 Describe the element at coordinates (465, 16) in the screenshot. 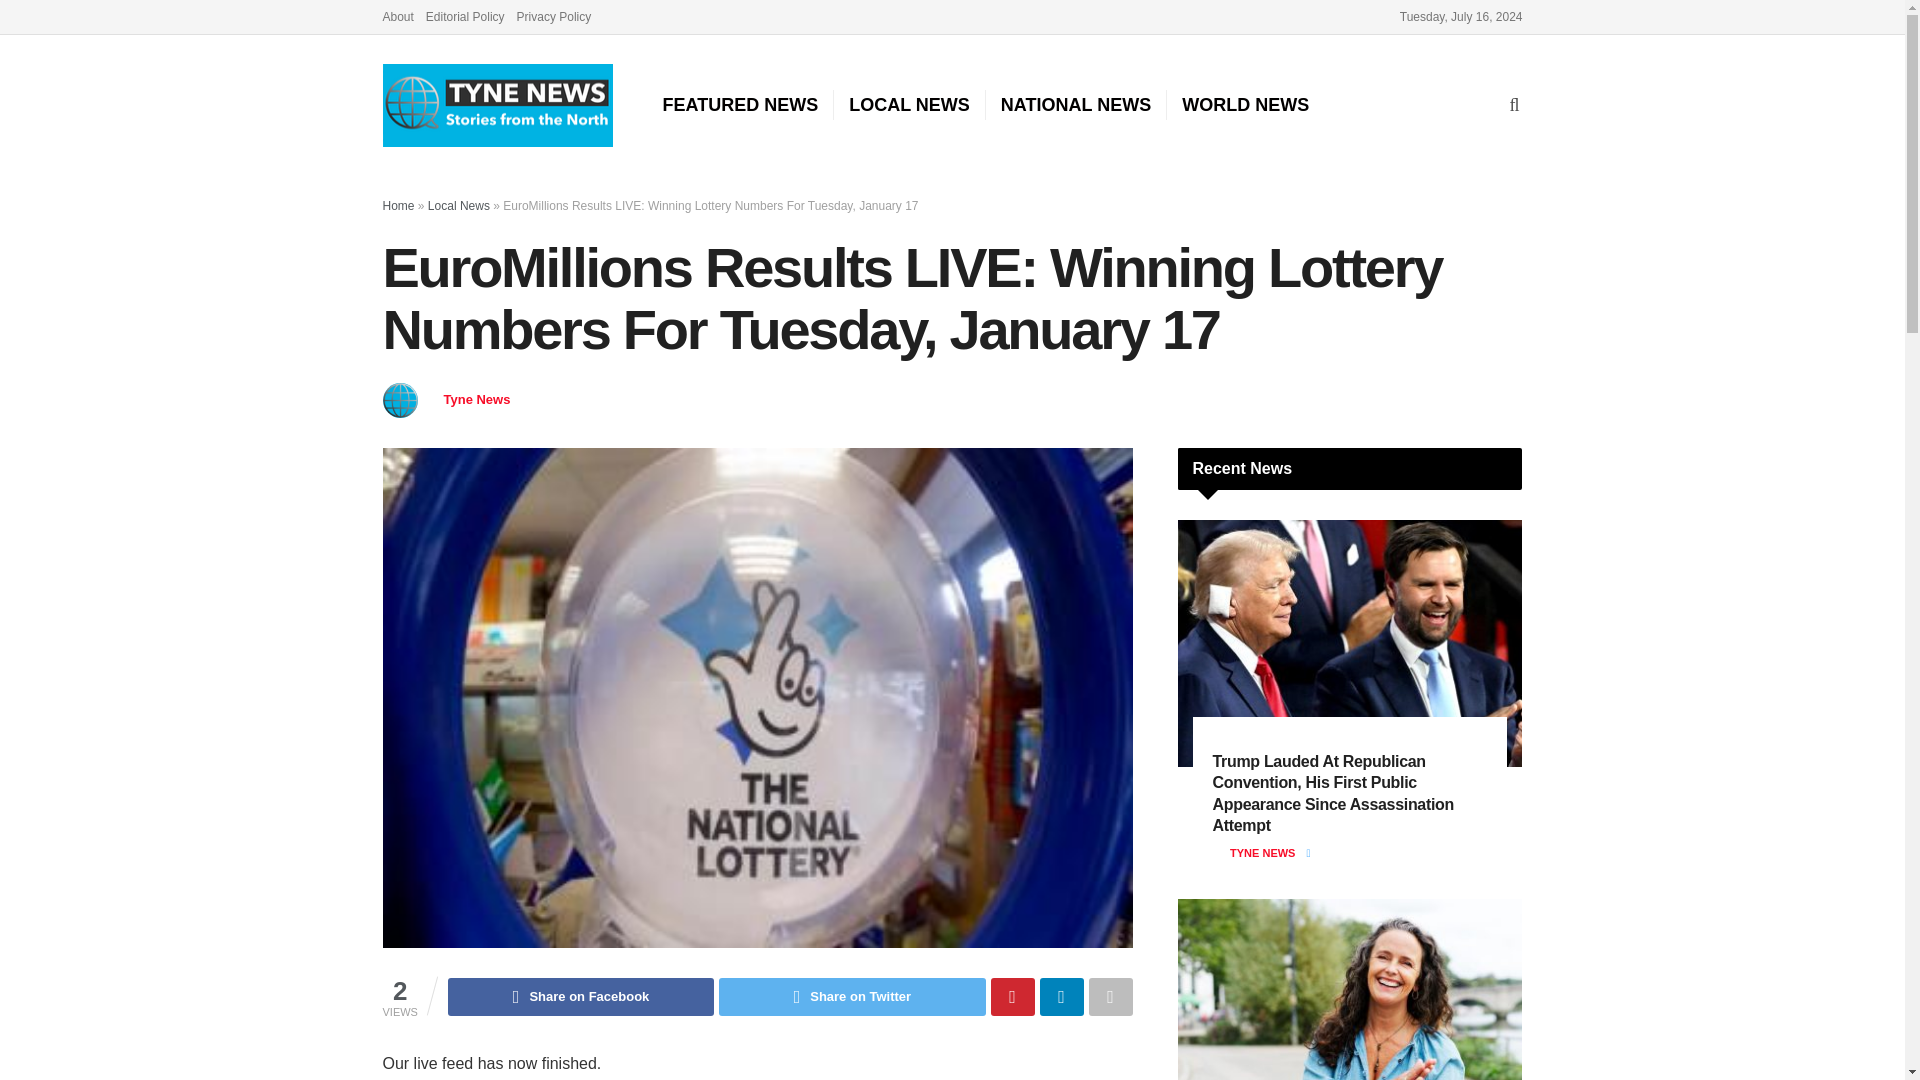

I see `Editorial Policy` at that location.